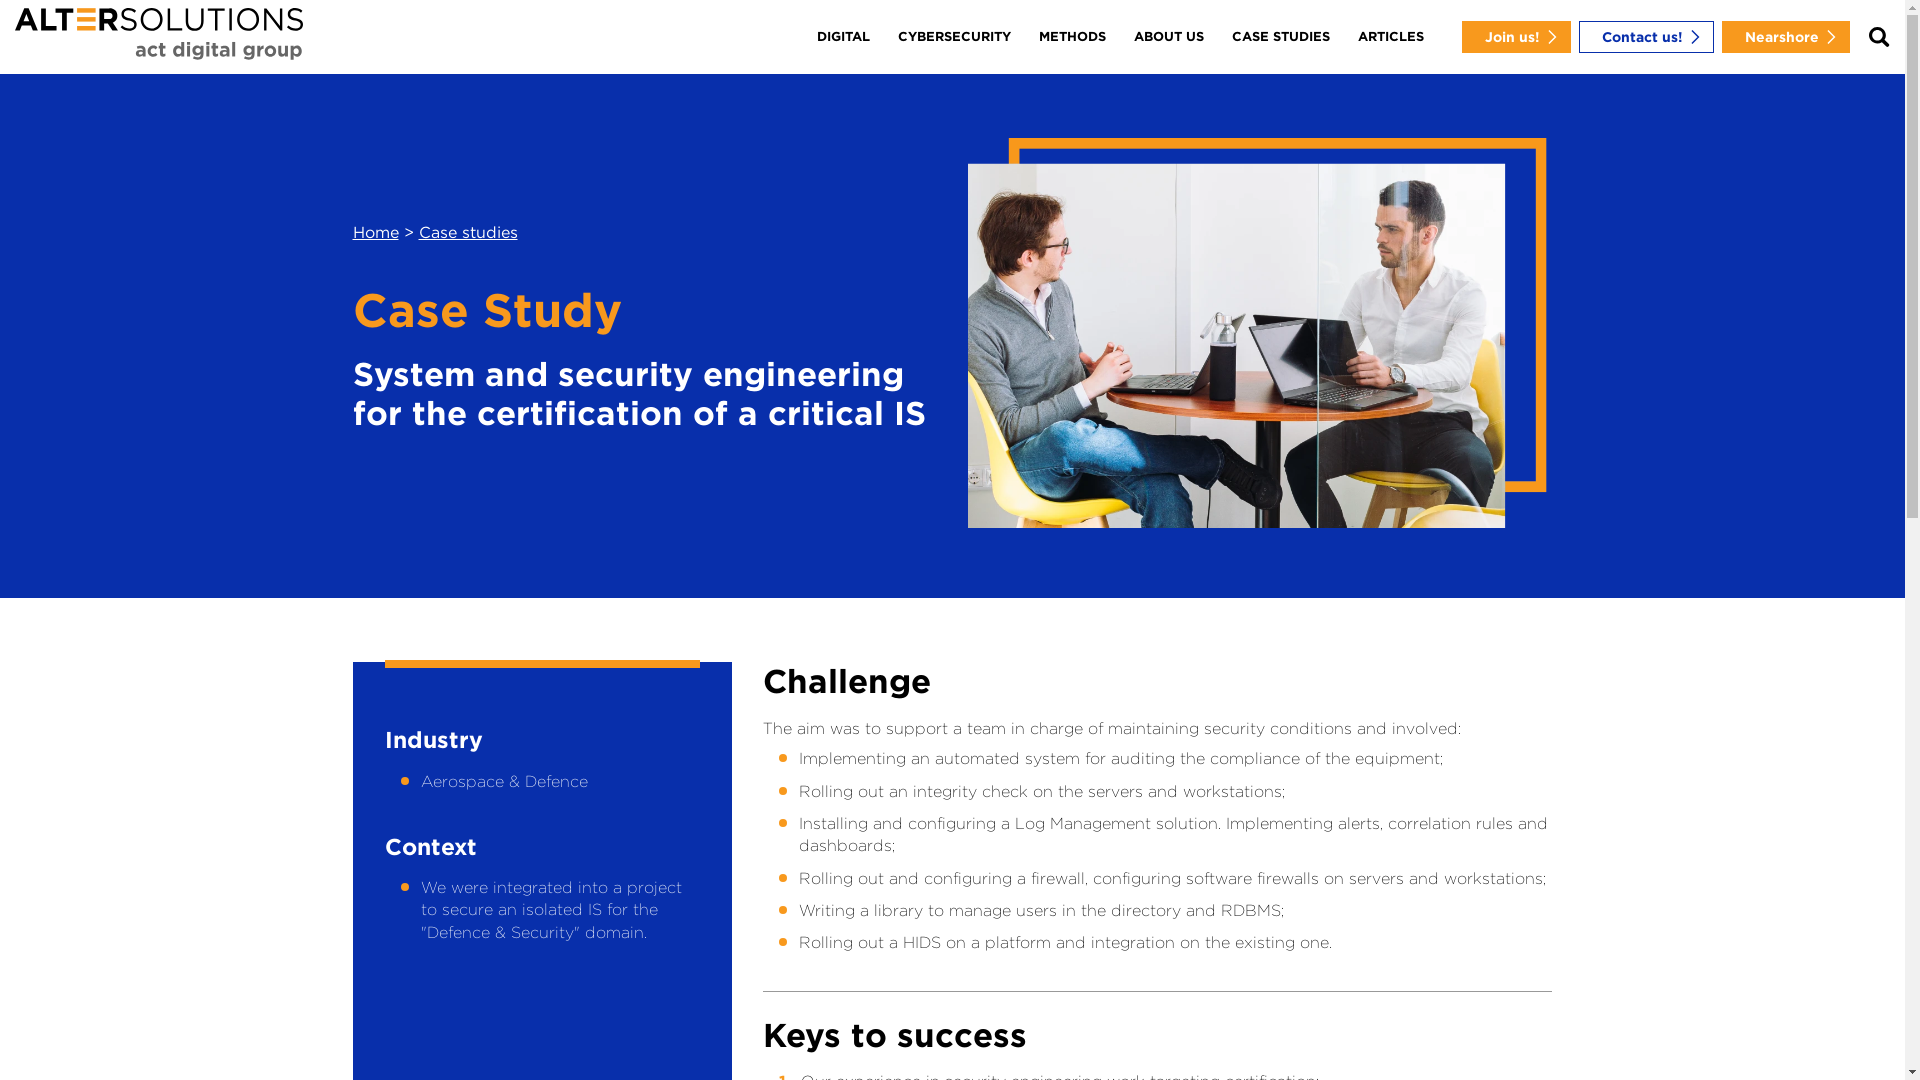 Image resolution: width=1920 pixels, height=1080 pixels. What do you see at coordinates (1072, 37) in the screenshot?
I see `METHODS` at bounding box center [1072, 37].